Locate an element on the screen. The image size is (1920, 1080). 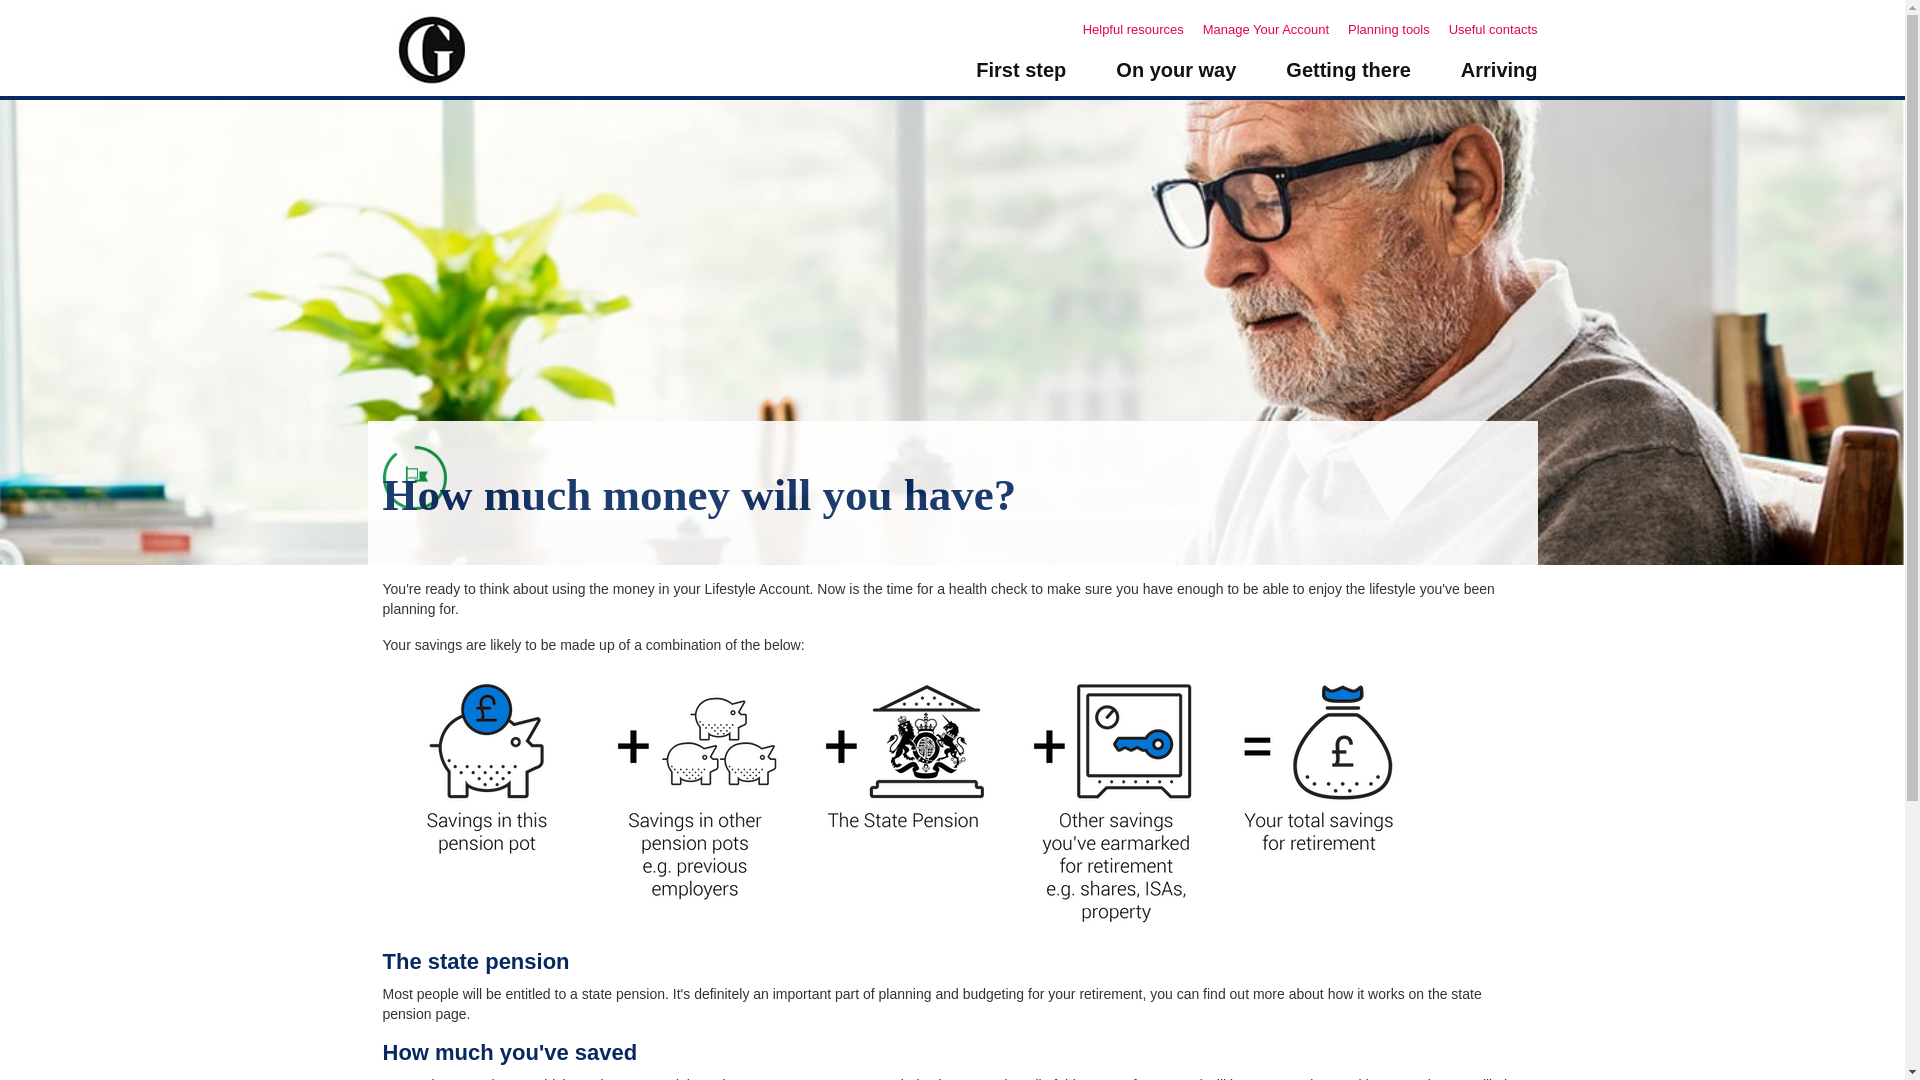
On your way is located at coordinates (1176, 78).